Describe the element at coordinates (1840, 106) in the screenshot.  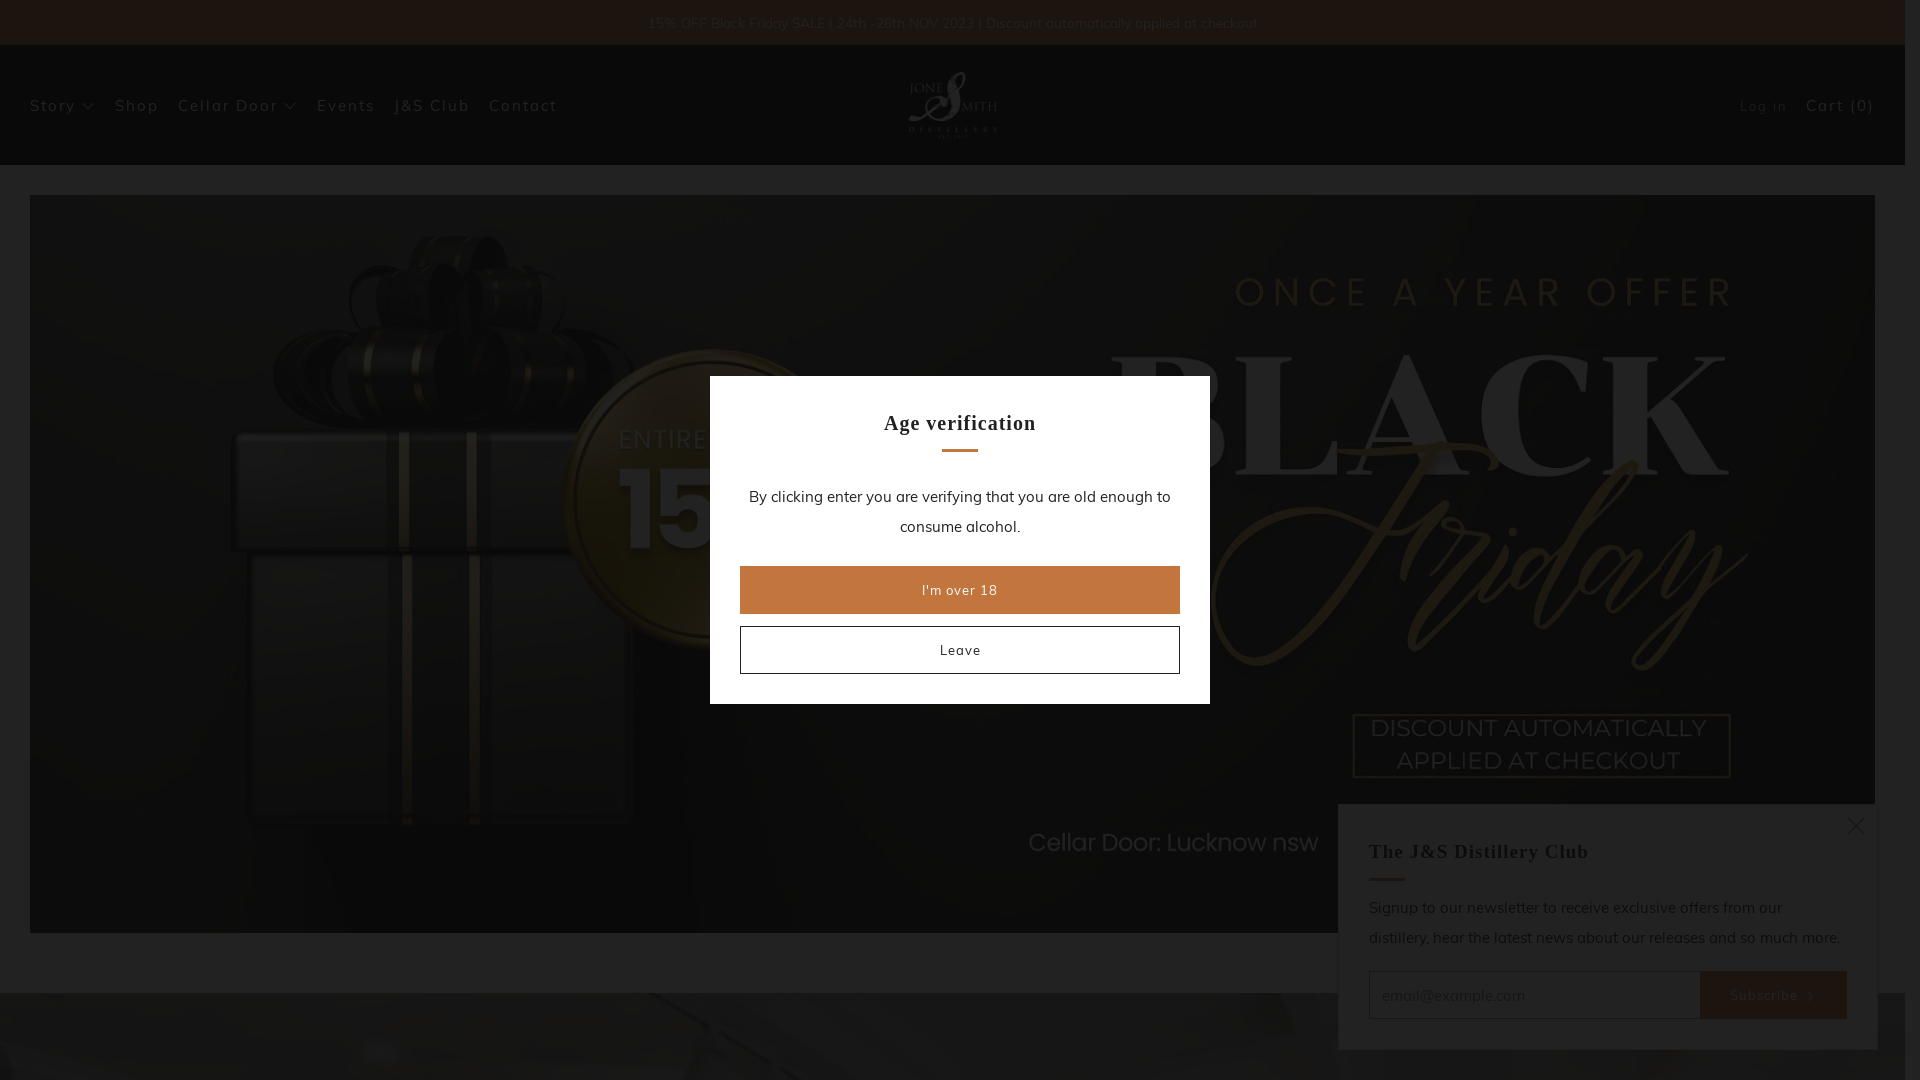
I see `Cart (0)` at that location.